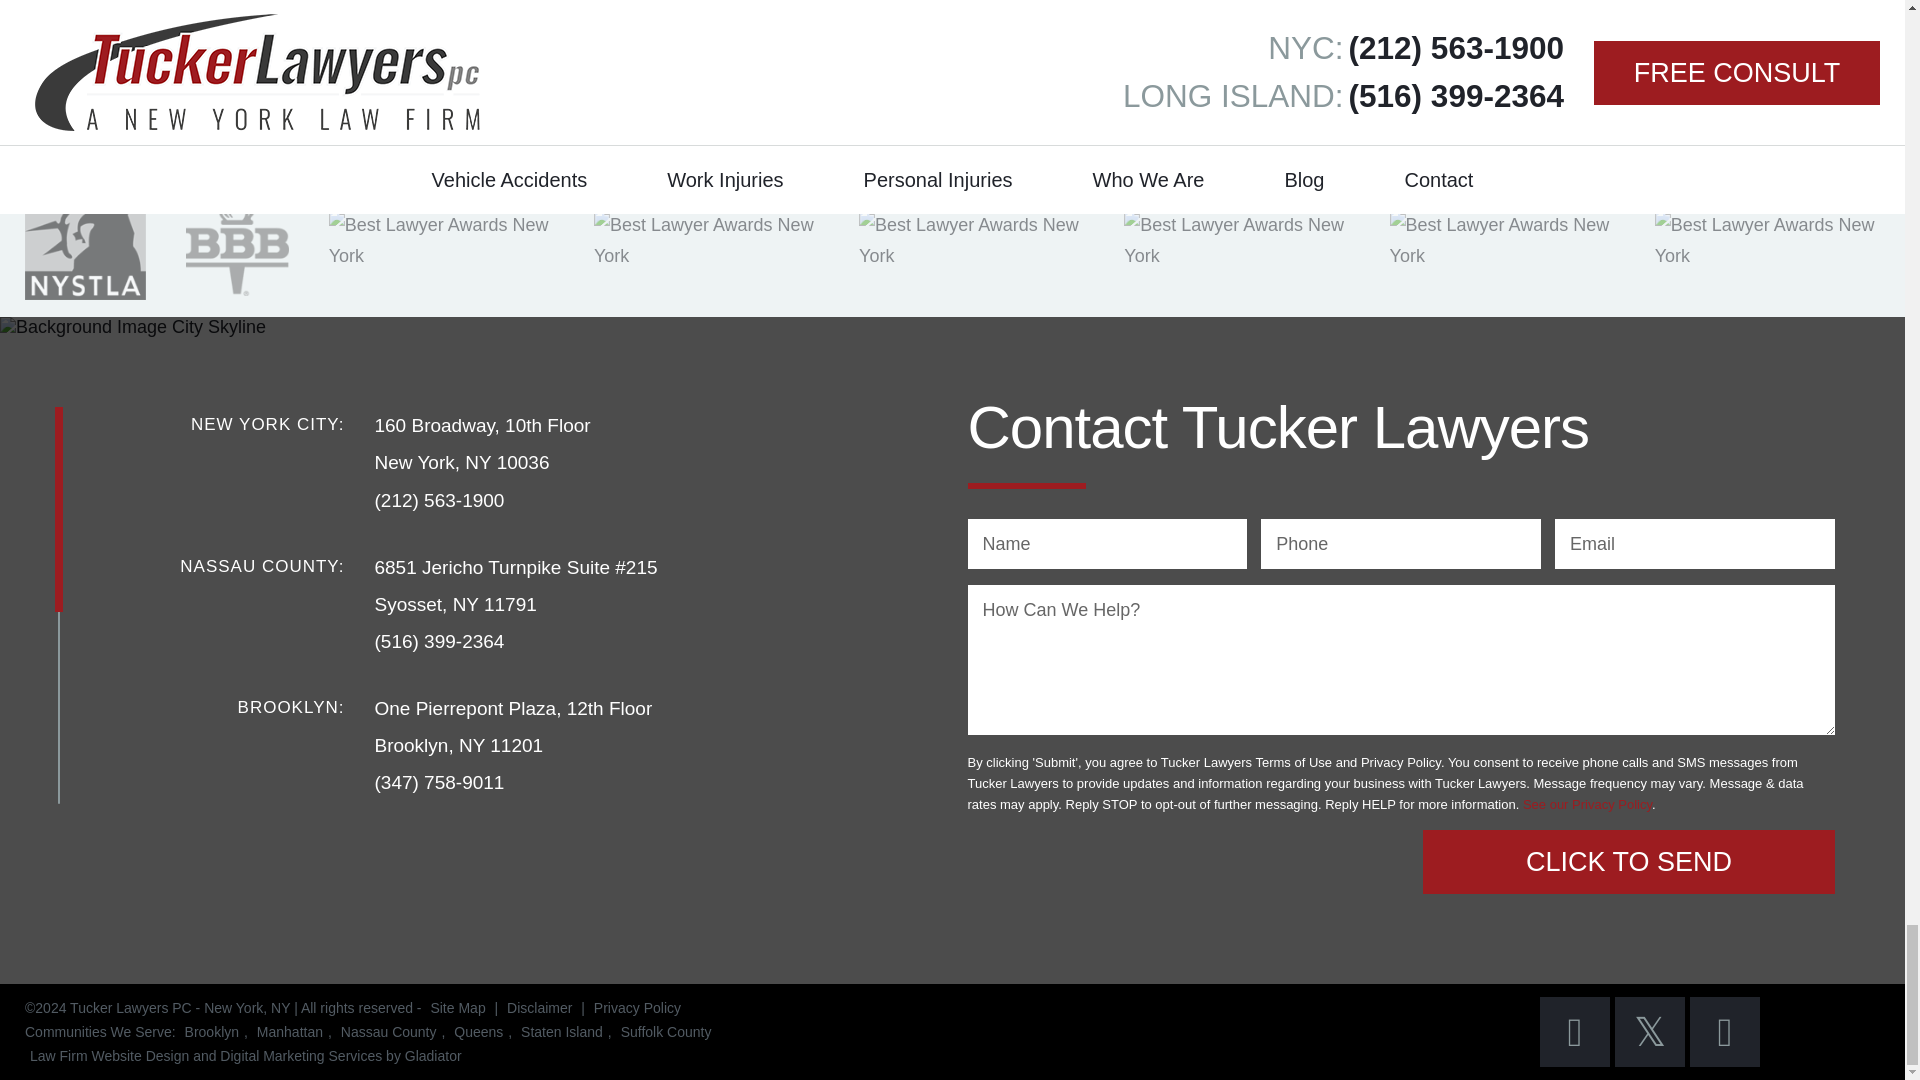 This screenshot has width=1920, height=1080. I want to click on Suffolk County Personal Injury Lawyer, so click(666, 1032).